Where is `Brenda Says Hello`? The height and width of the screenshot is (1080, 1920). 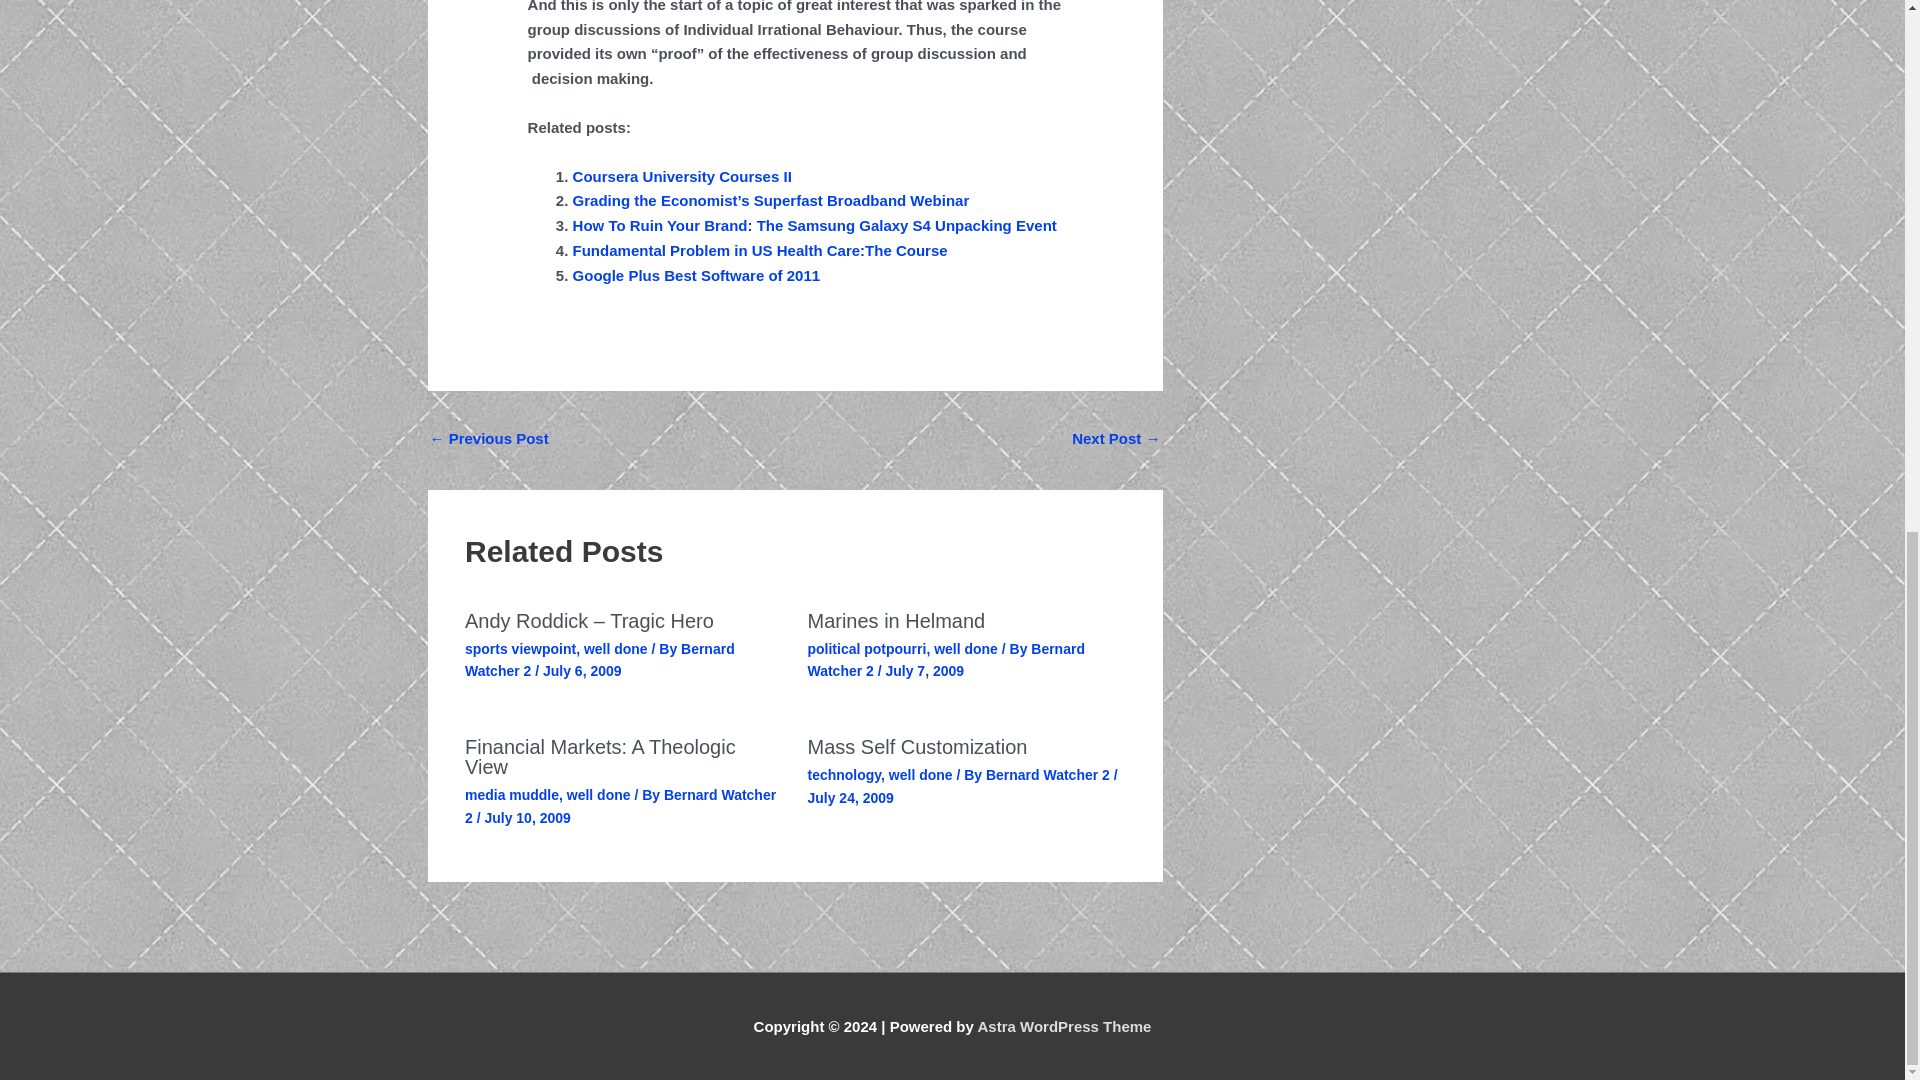
Brenda Says Hello is located at coordinates (1115, 440).